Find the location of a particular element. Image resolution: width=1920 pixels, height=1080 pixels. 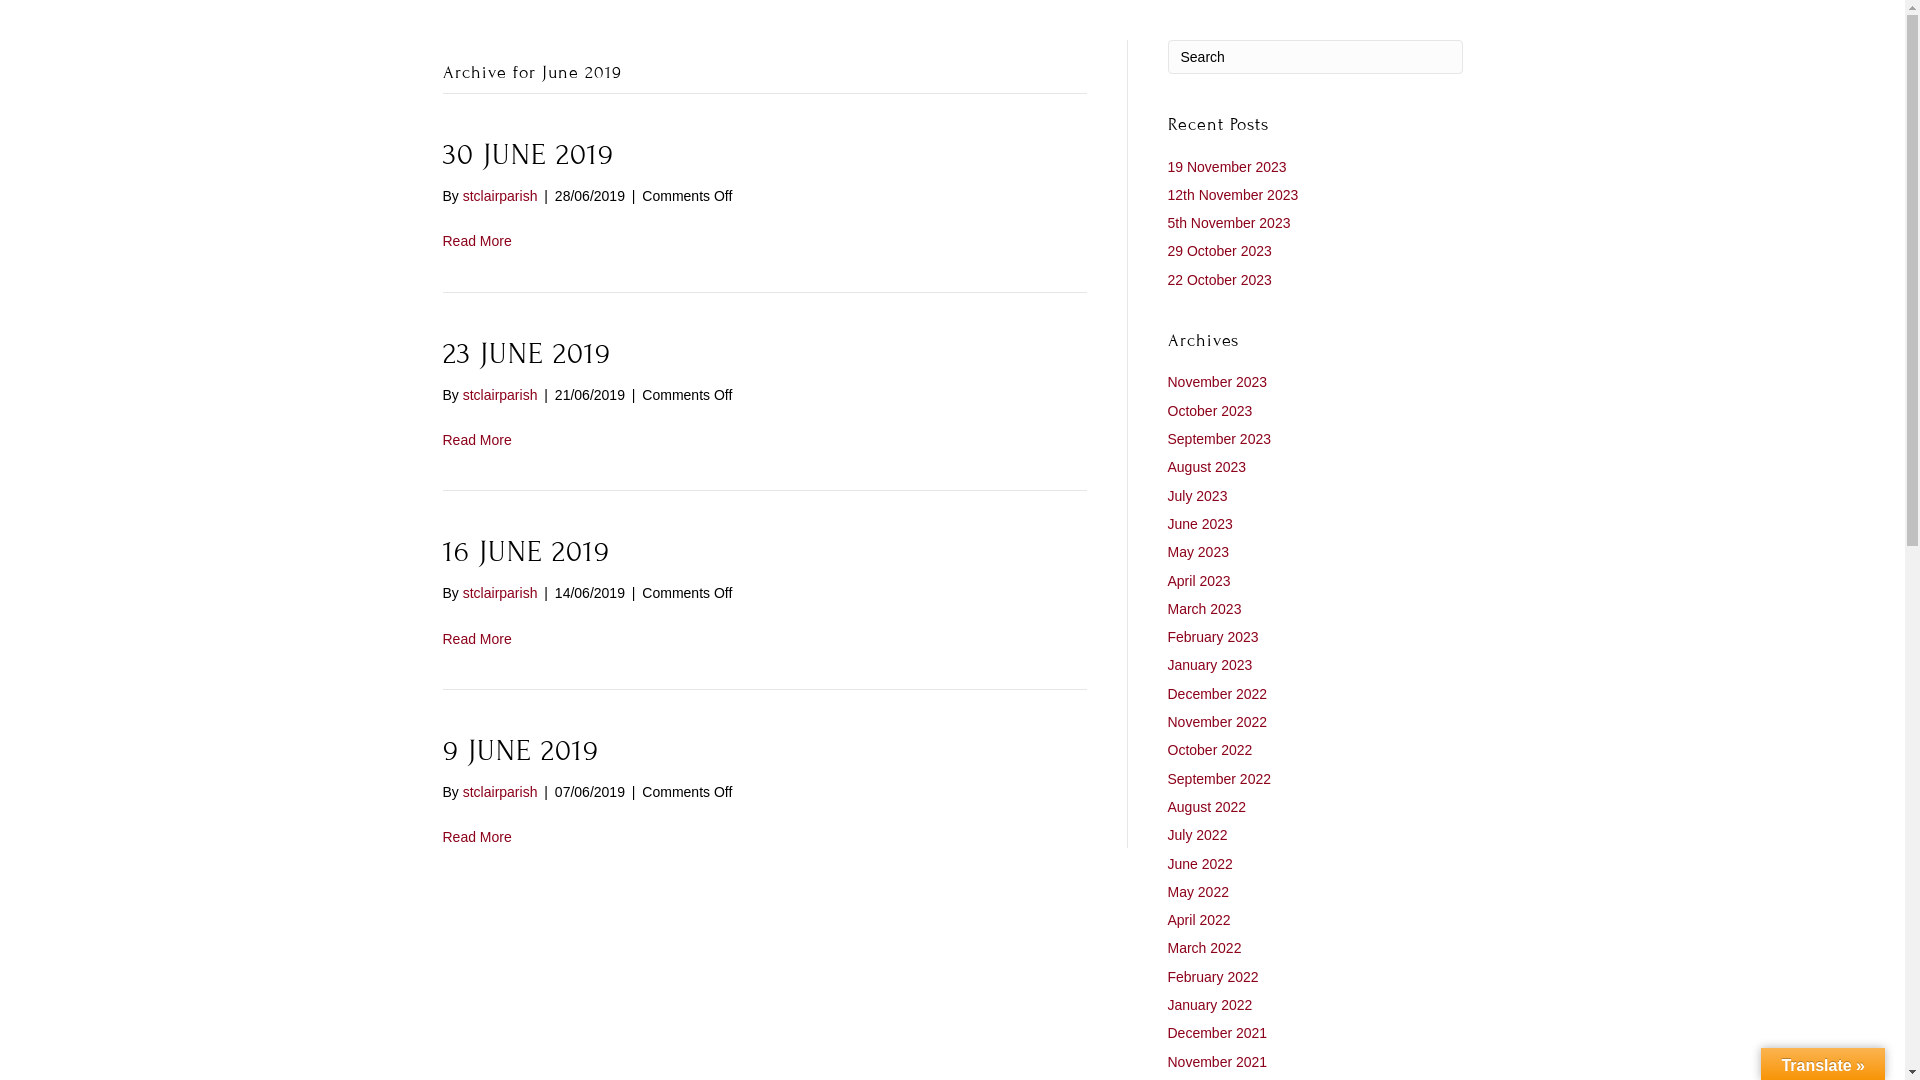

July 2022 is located at coordinates (1198, 835).